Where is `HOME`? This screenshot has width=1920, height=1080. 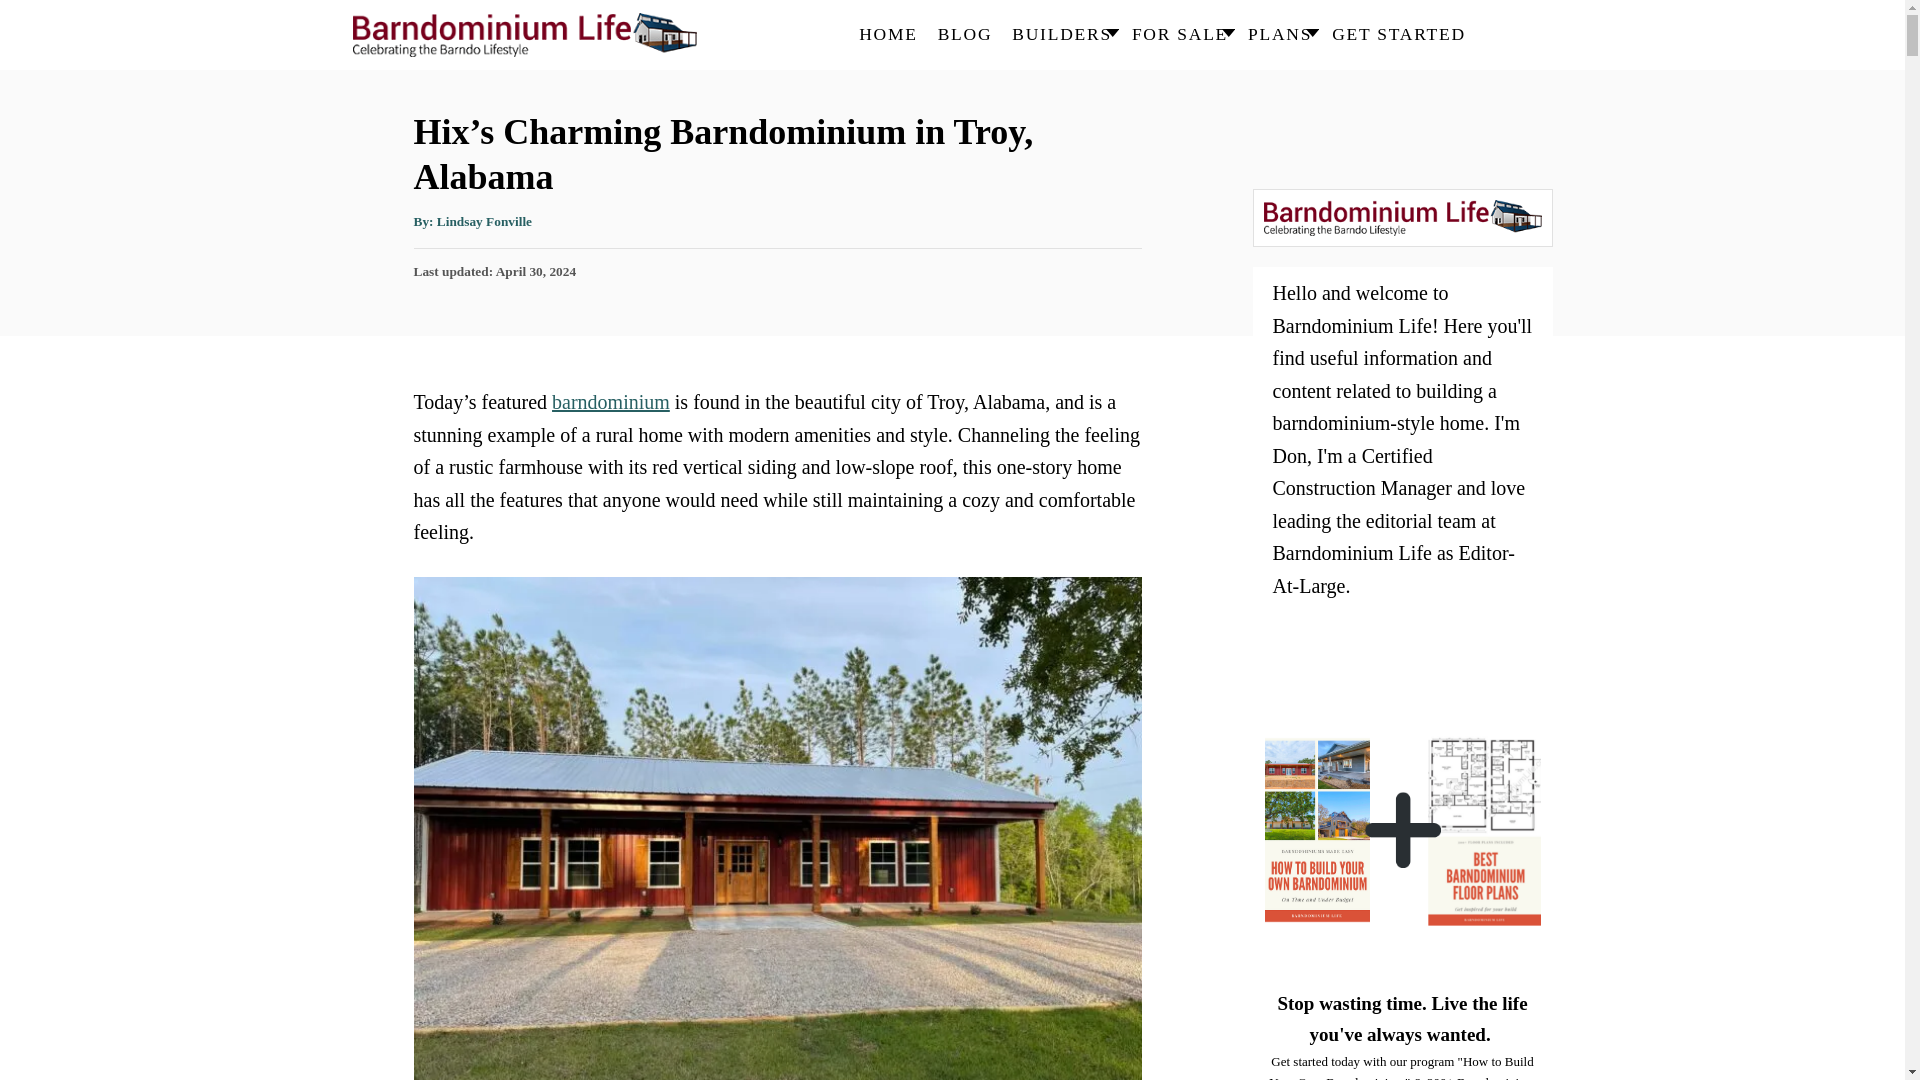 HOME is located at coordinates (888, 35).